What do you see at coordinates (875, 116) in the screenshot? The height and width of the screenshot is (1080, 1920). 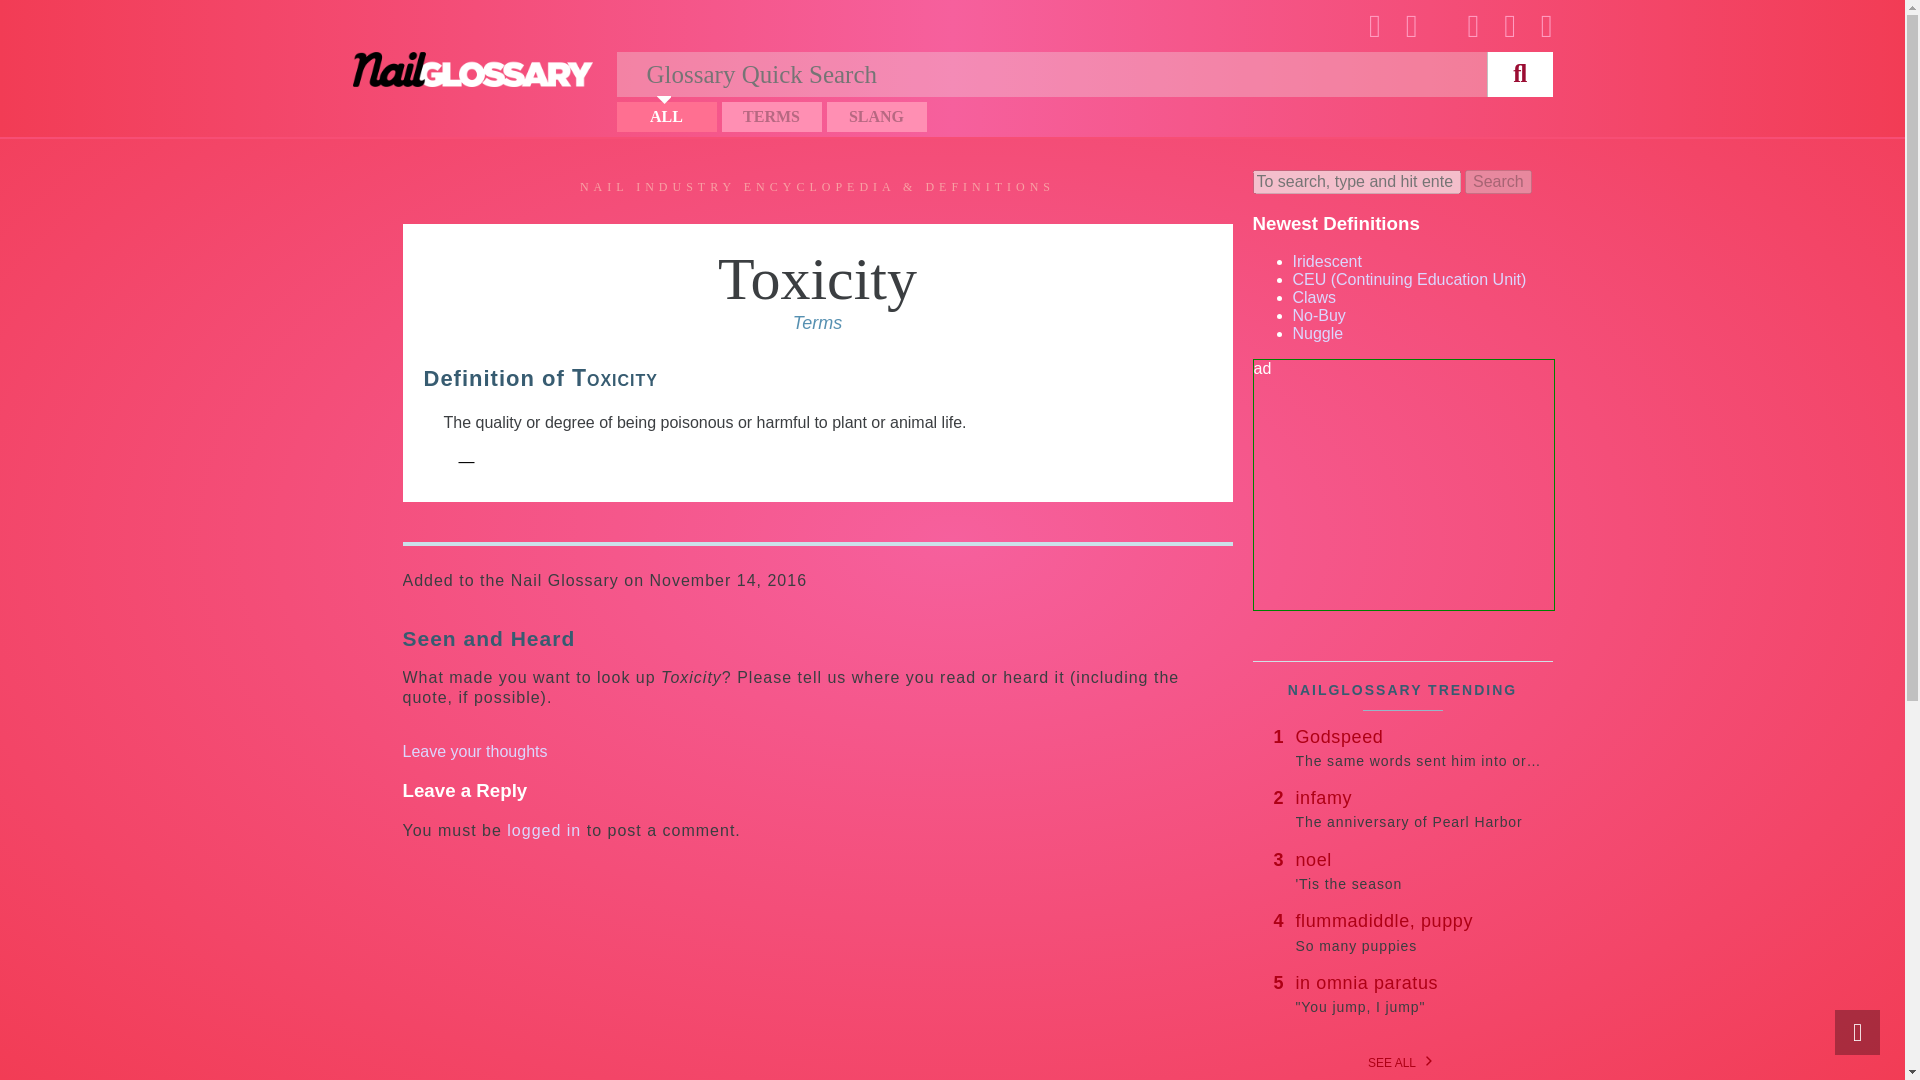 I see `SLANG` at bounding box center [875, 116].